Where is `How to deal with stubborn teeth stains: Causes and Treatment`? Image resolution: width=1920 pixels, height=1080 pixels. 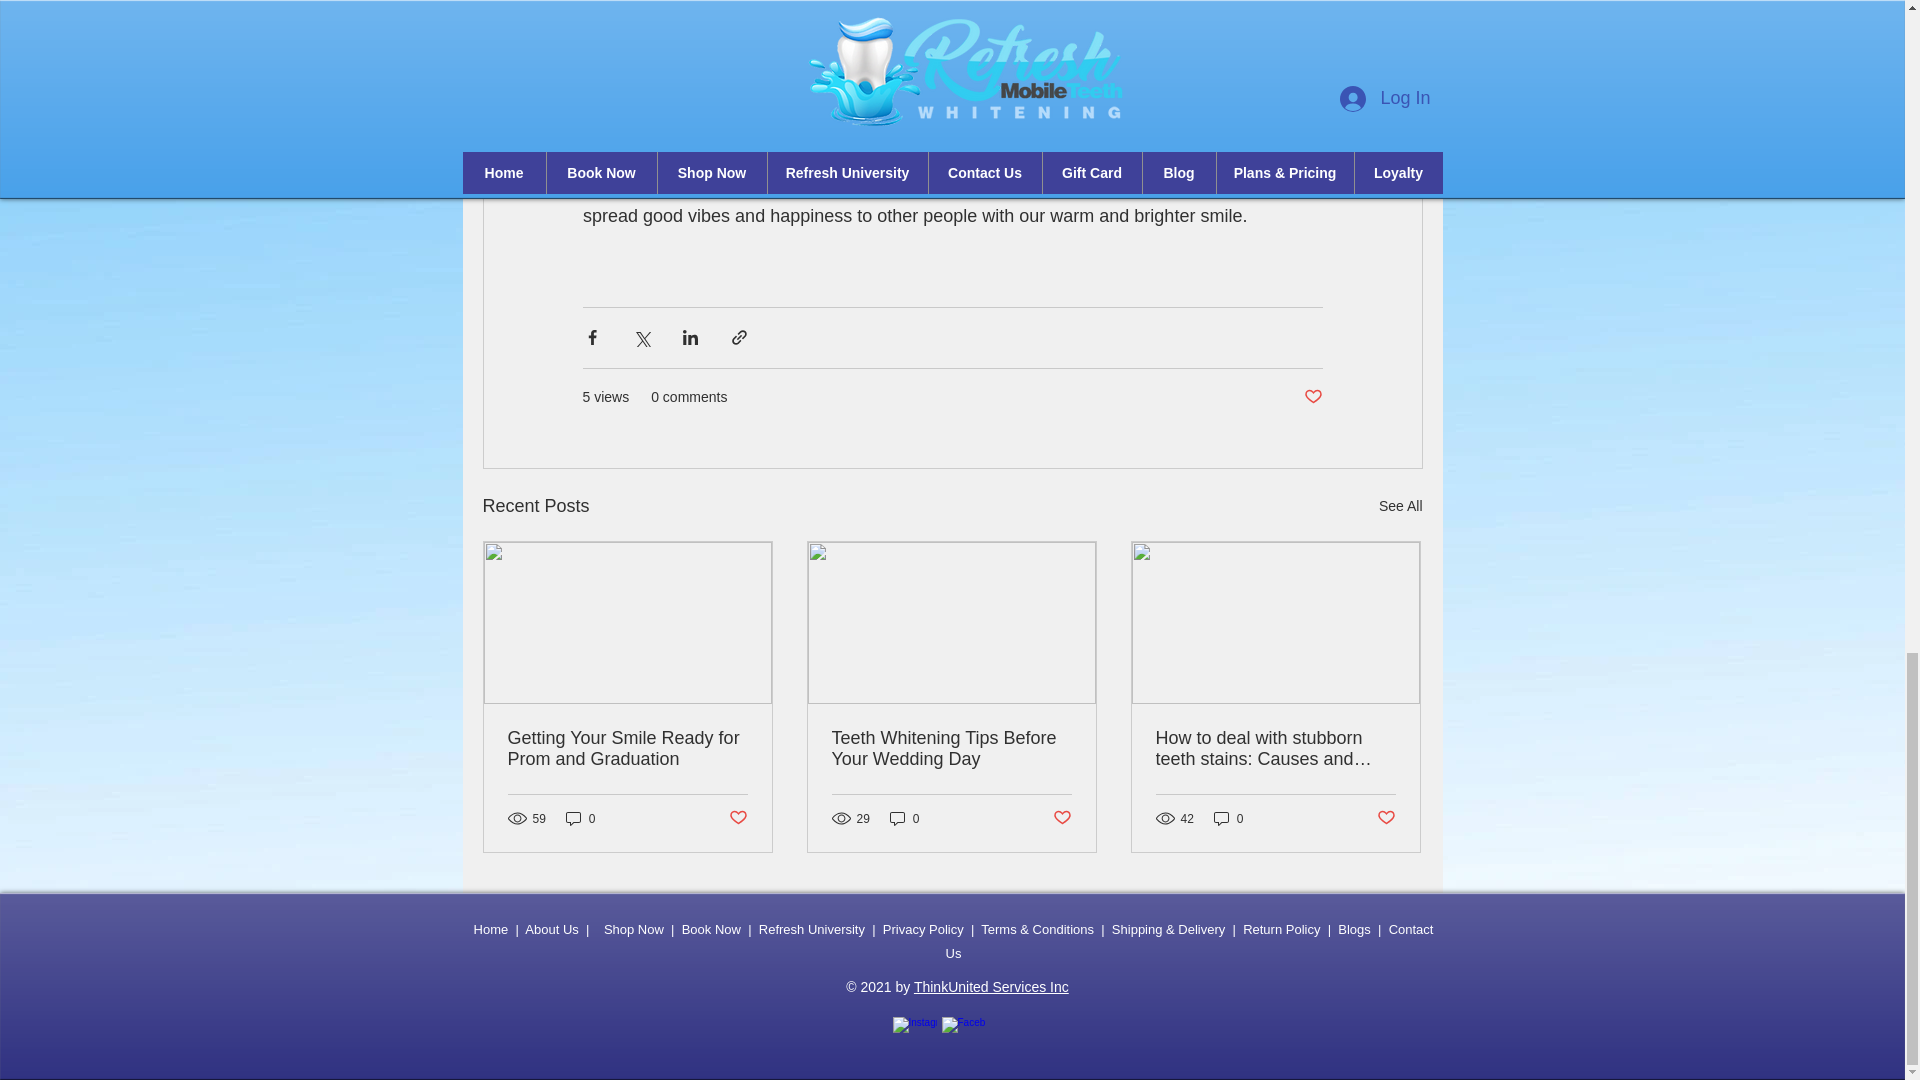 How to deal with stubborn teeth stains: Causes and Treatment is located at coordinates (1275, 748).